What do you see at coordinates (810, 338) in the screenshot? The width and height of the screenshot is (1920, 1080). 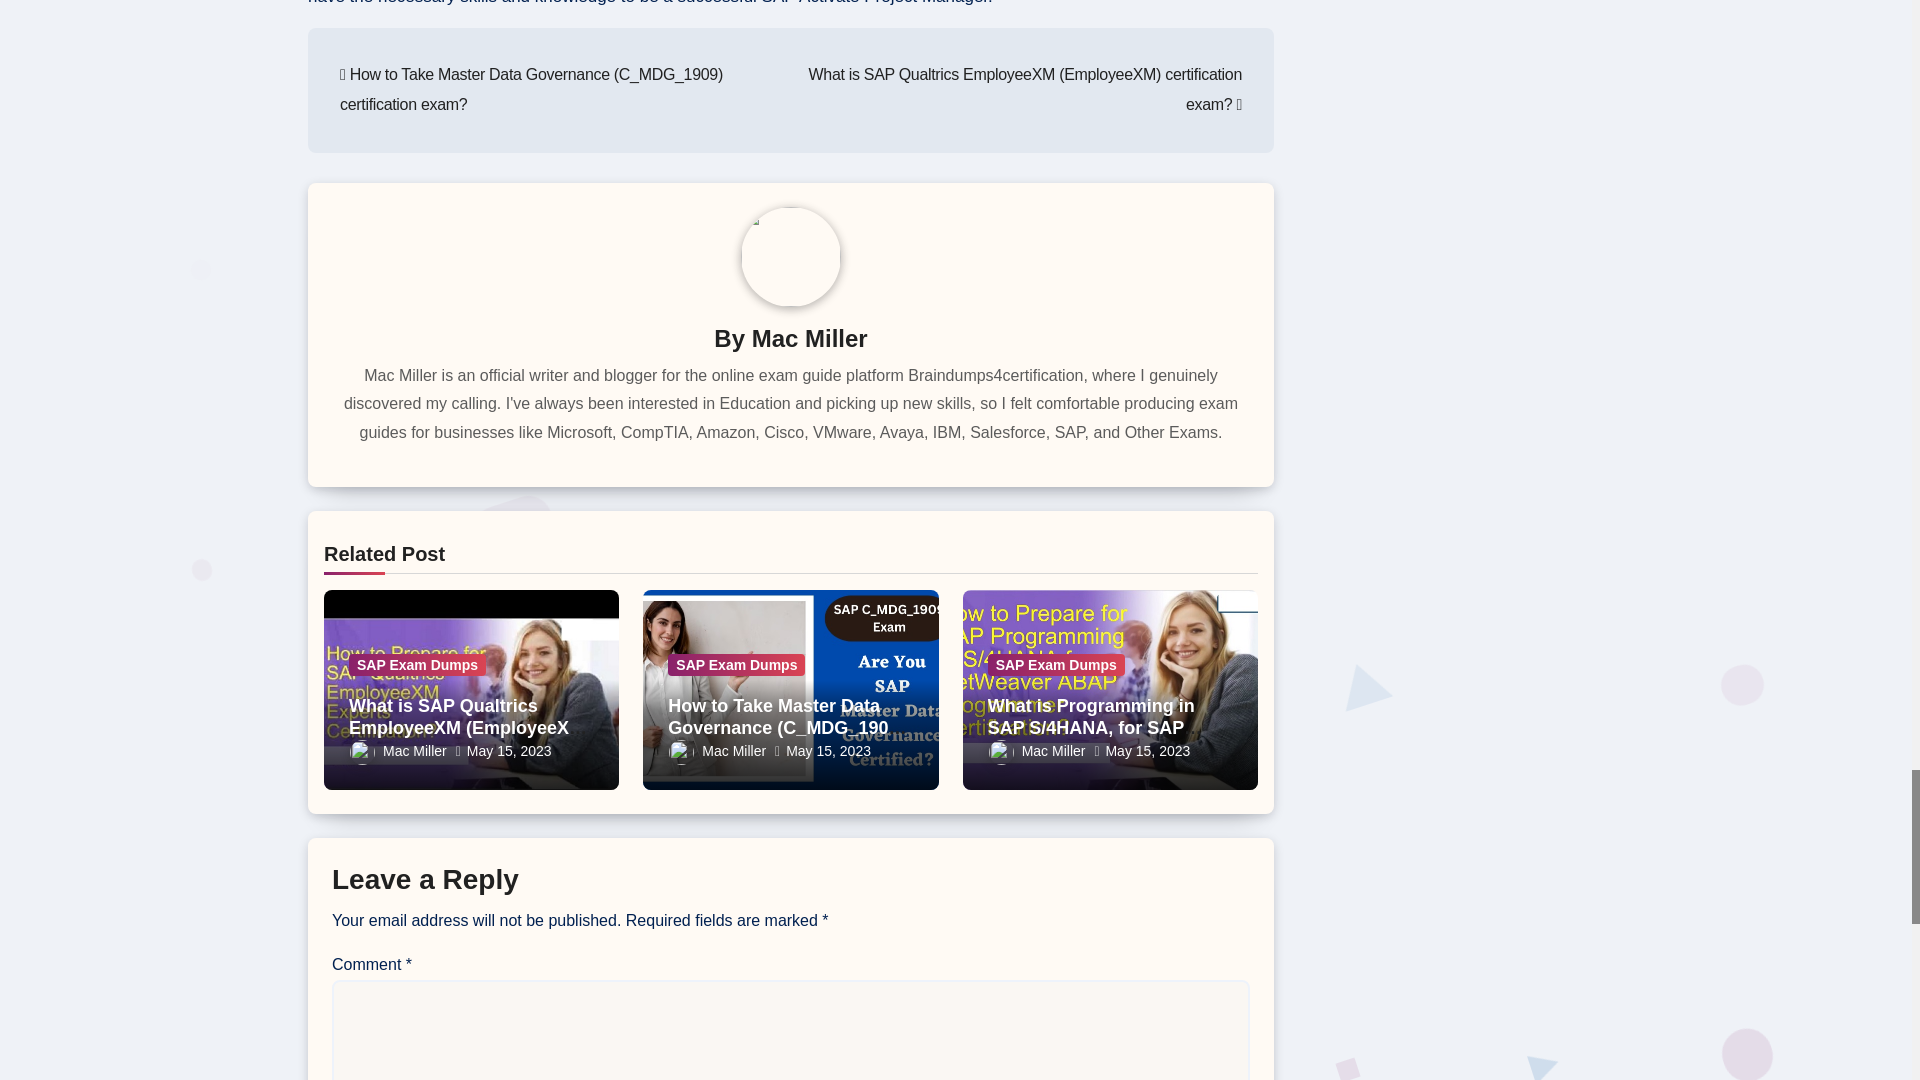 I see `Mac Miller` at bounding box center [810, 338].